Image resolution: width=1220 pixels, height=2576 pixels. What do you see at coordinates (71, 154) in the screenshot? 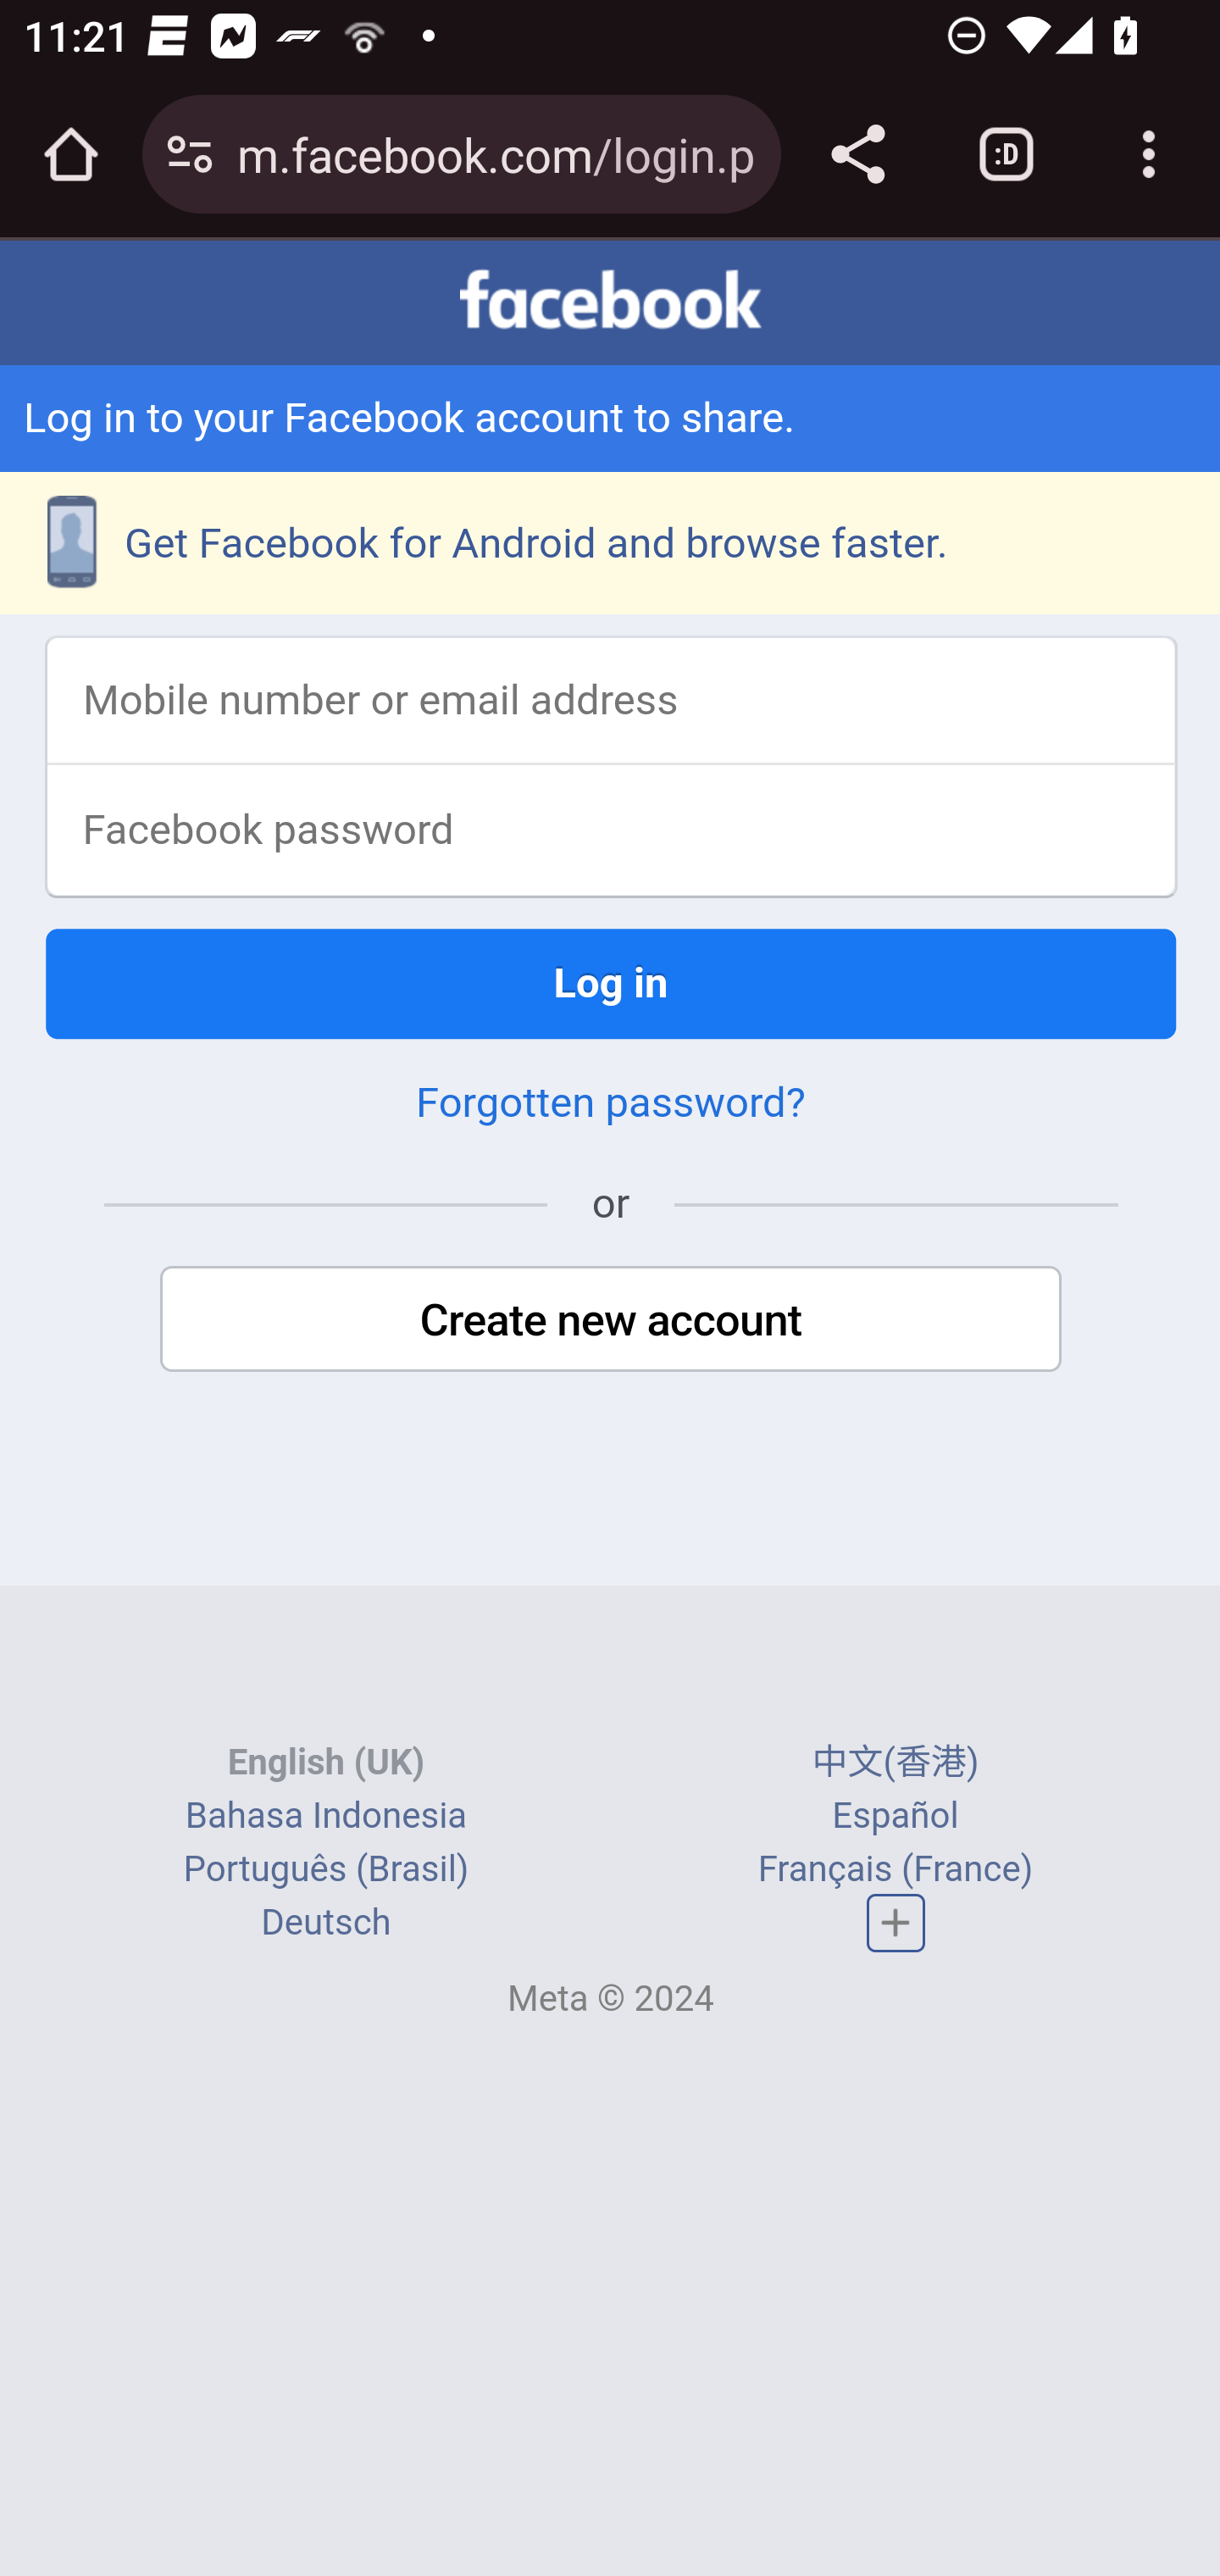
I see `Open the home page` at bounding box center [71, 154].